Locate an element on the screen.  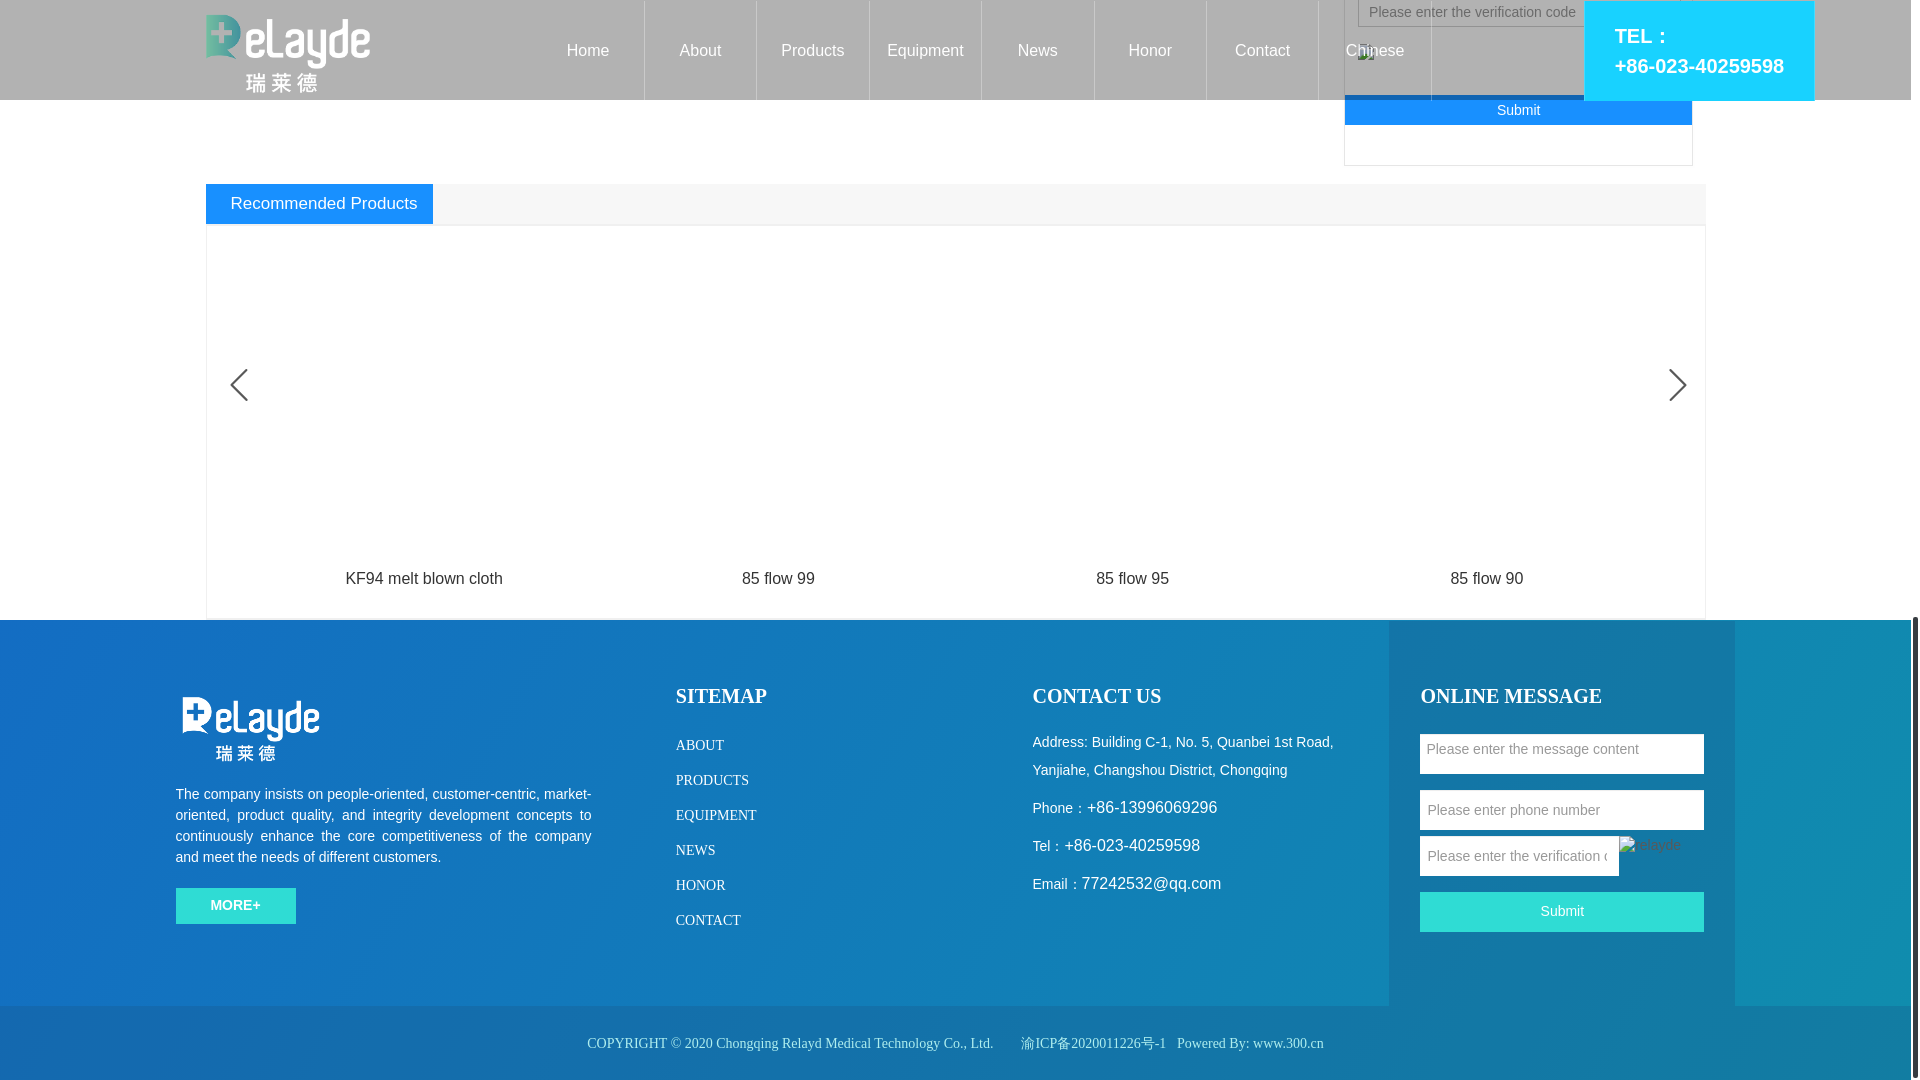
85 flow 99 is located at coordinates (778, 579).